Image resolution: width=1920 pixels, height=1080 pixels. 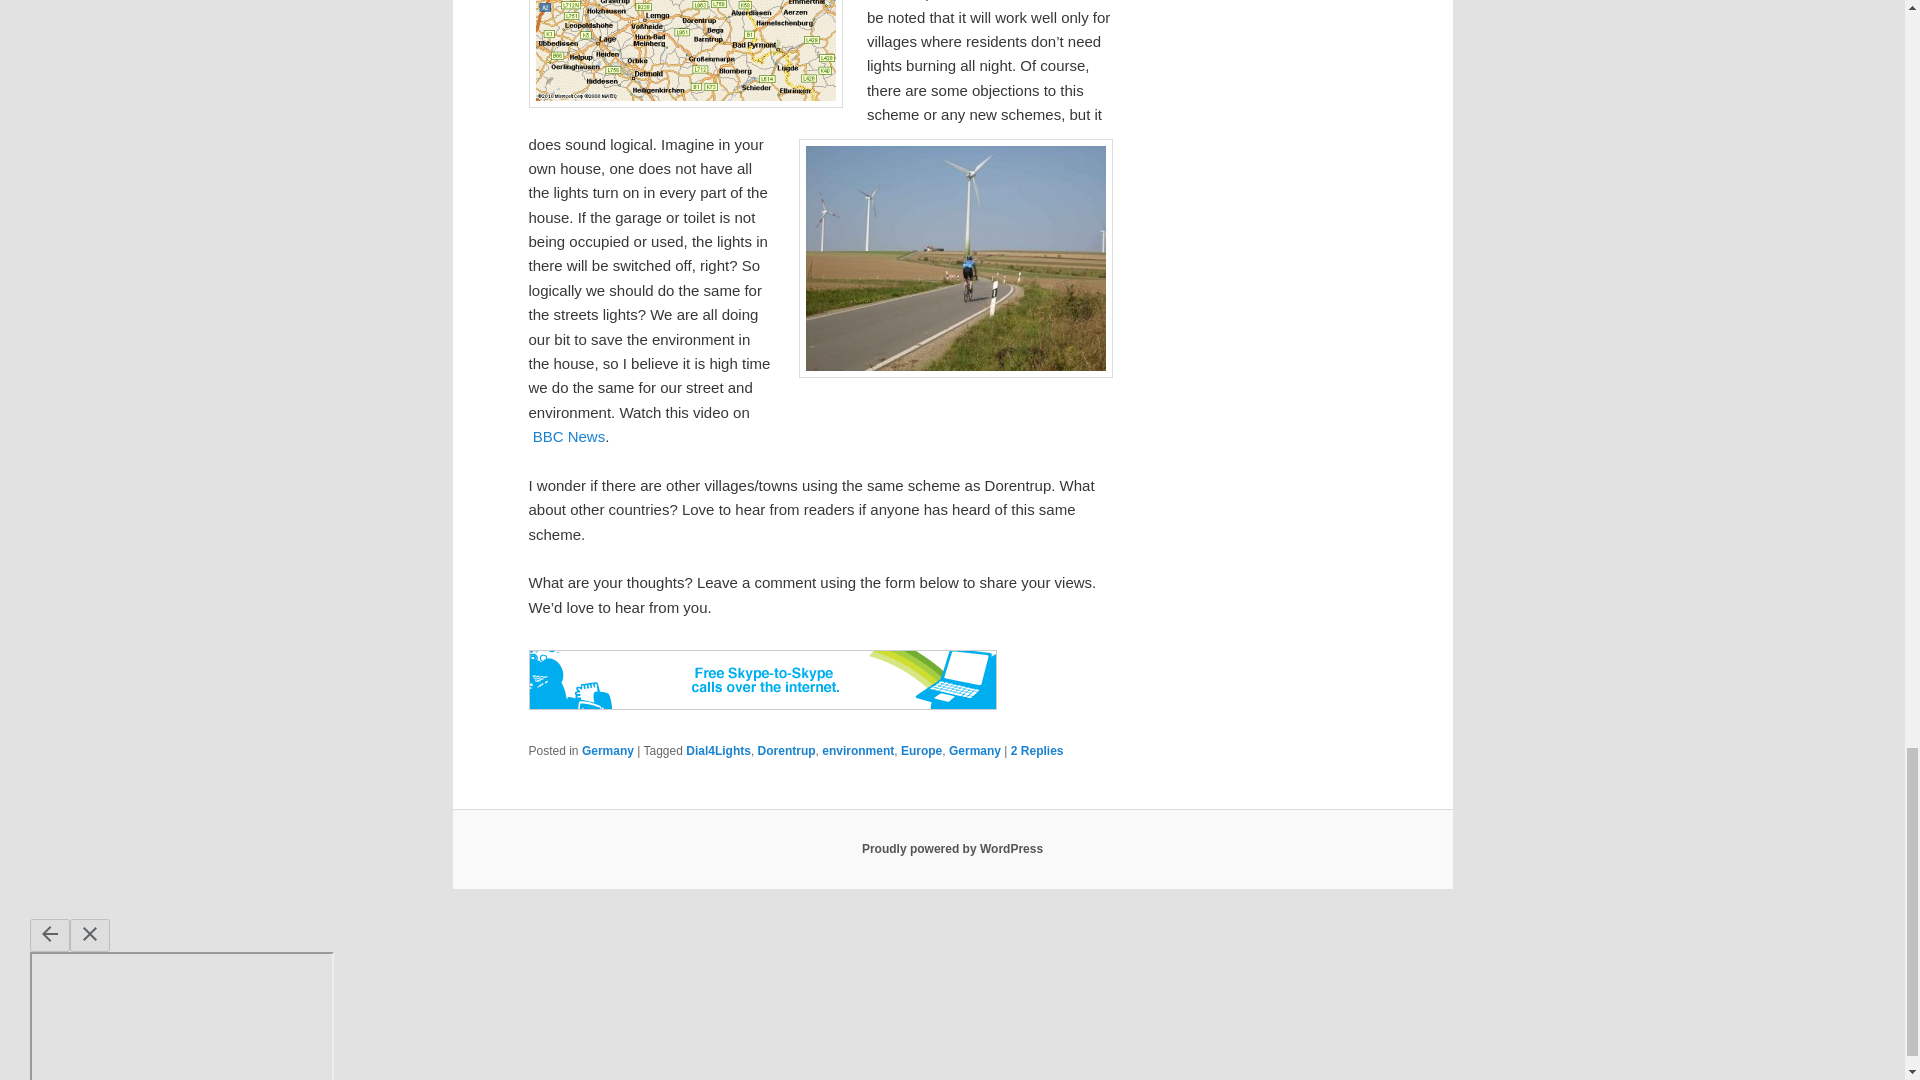 I want to click on environment, so click(x=858, y=751).